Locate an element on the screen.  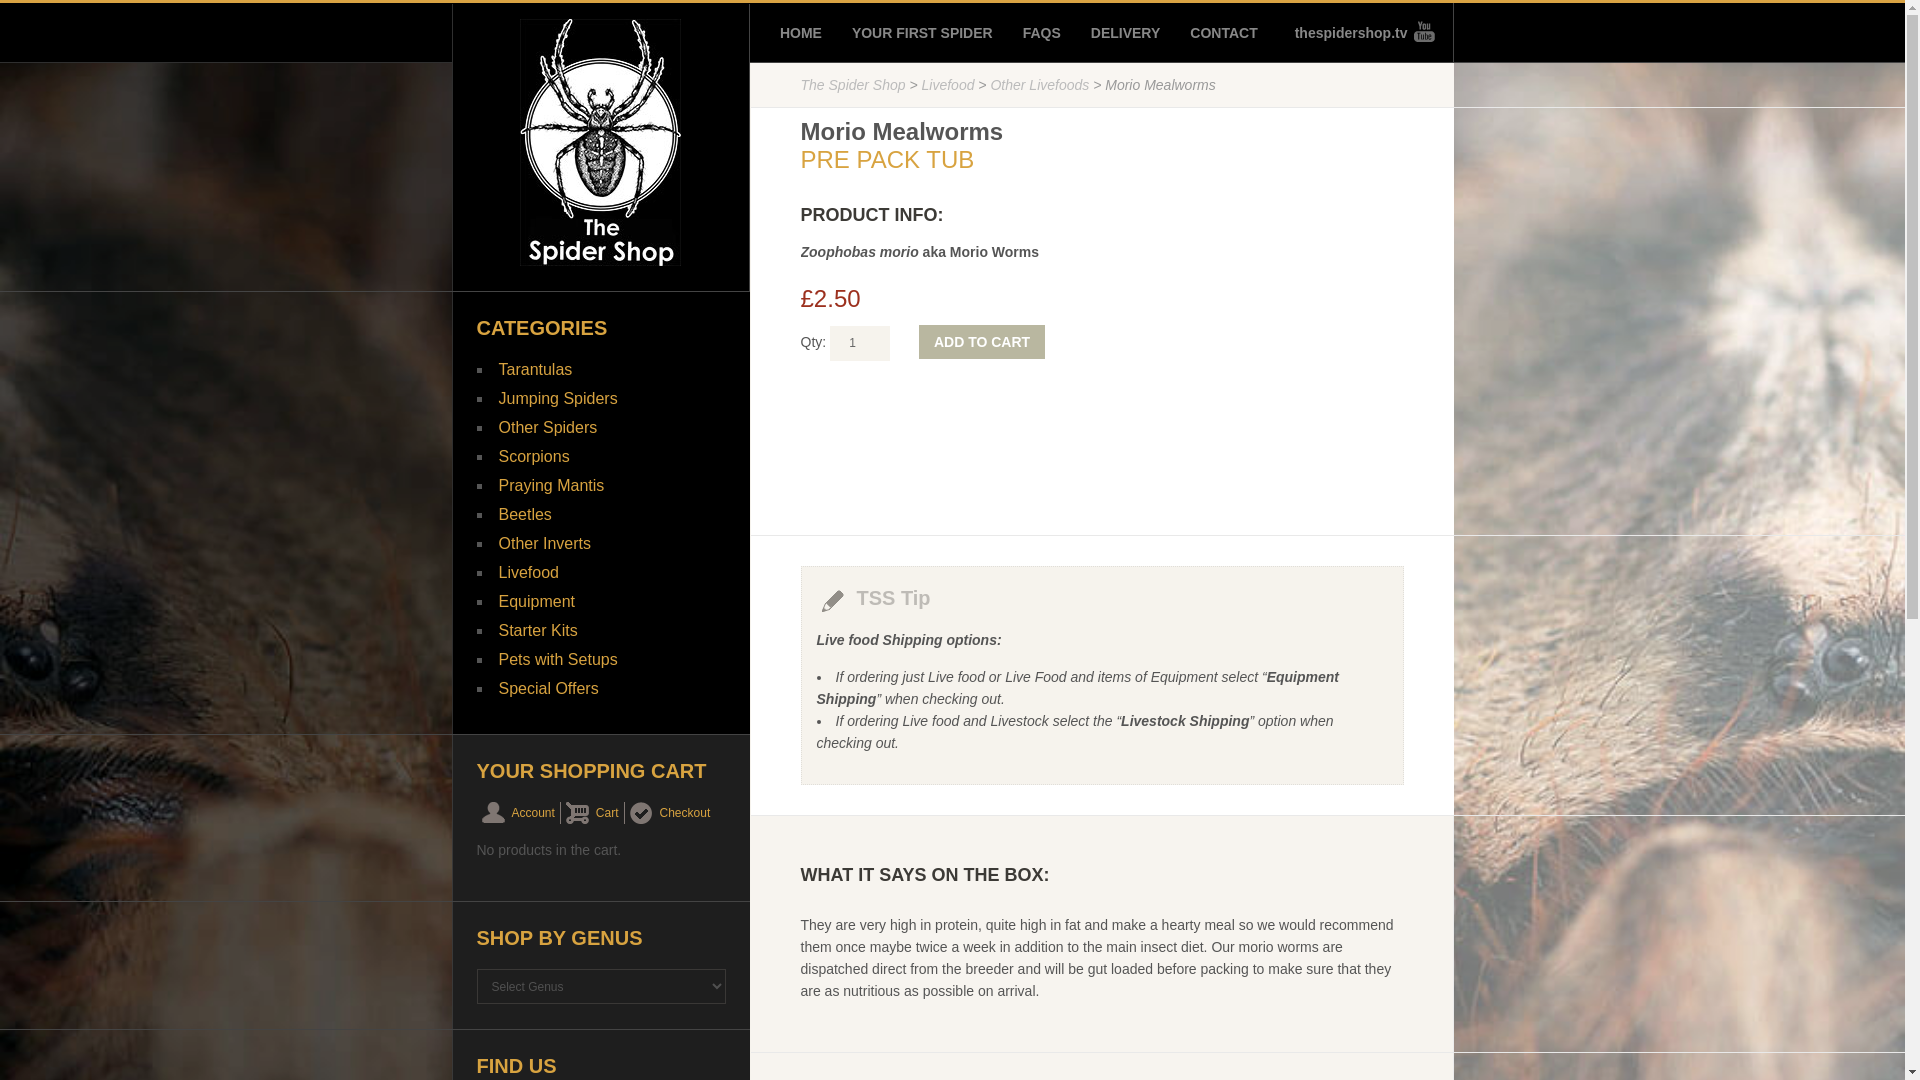
Other Livefoods is located at coordinates (1039, 84).